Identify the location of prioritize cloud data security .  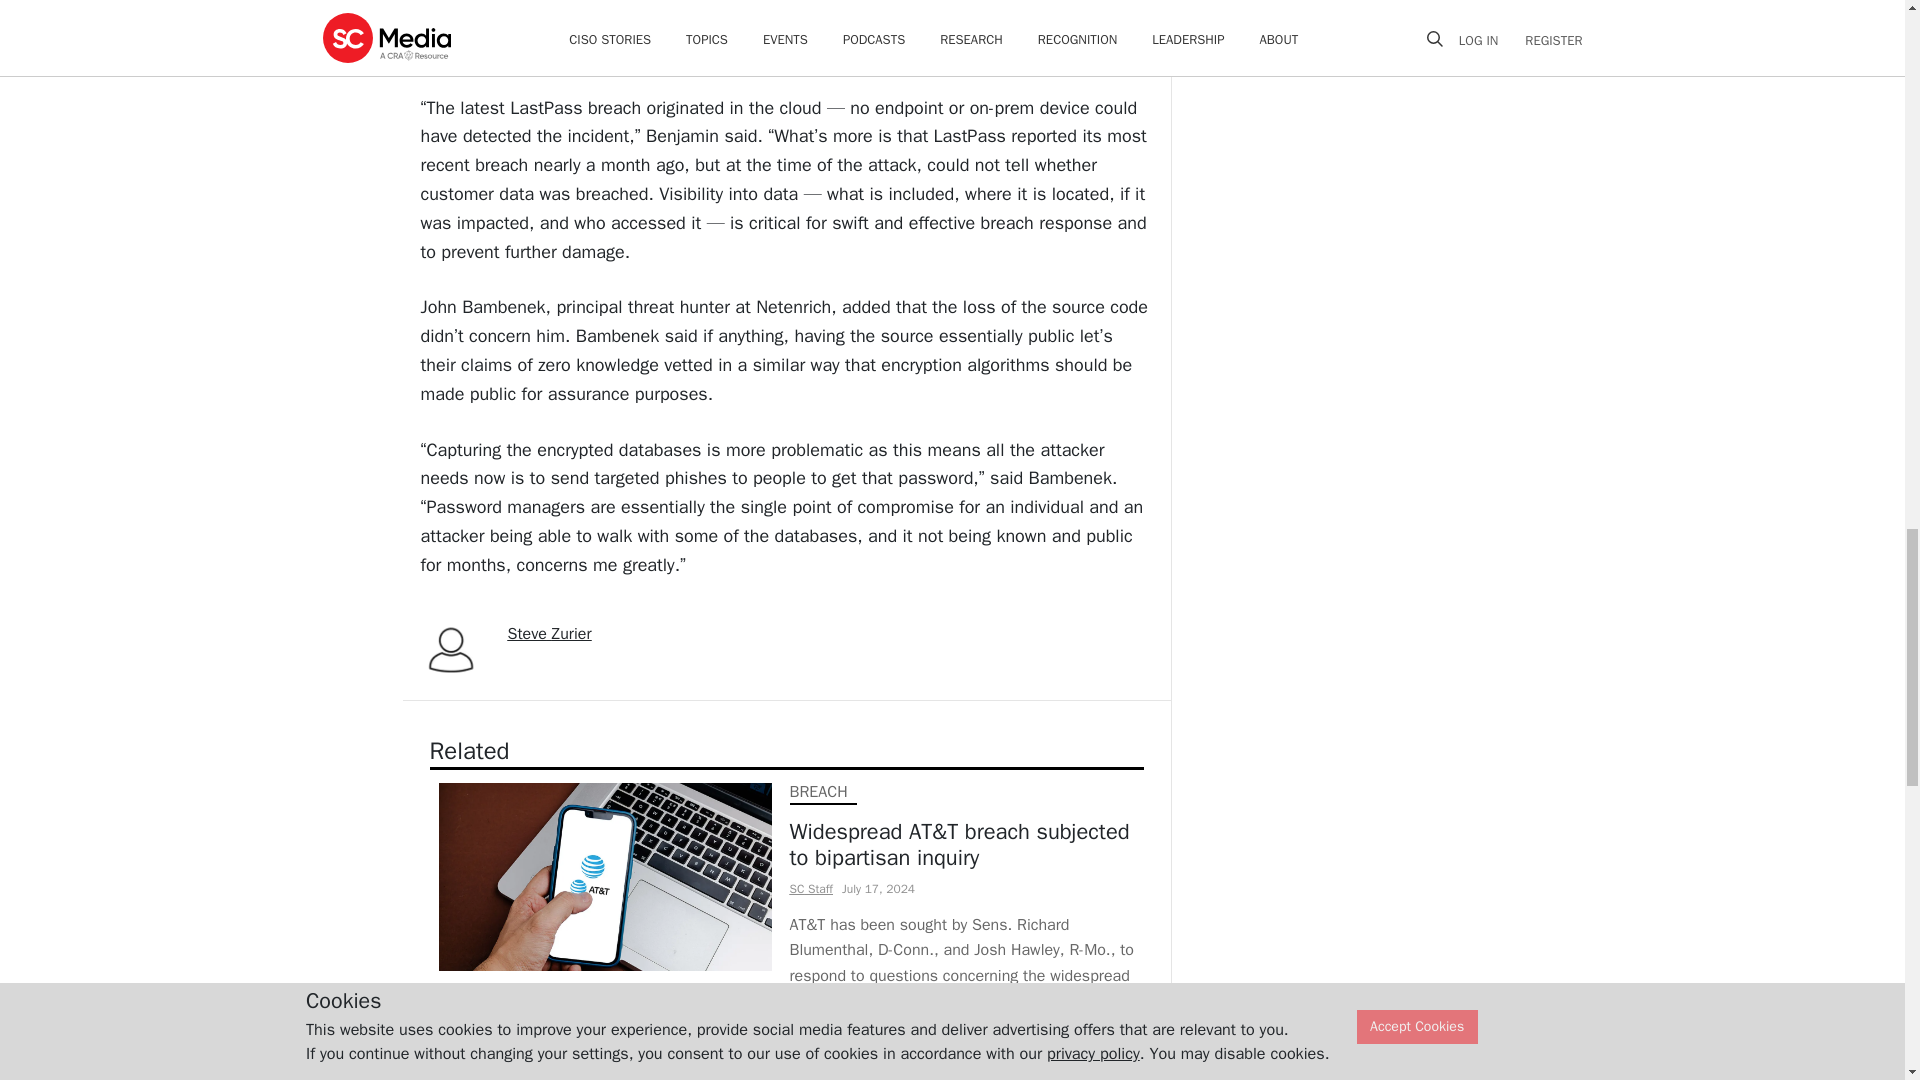
(750, 2).